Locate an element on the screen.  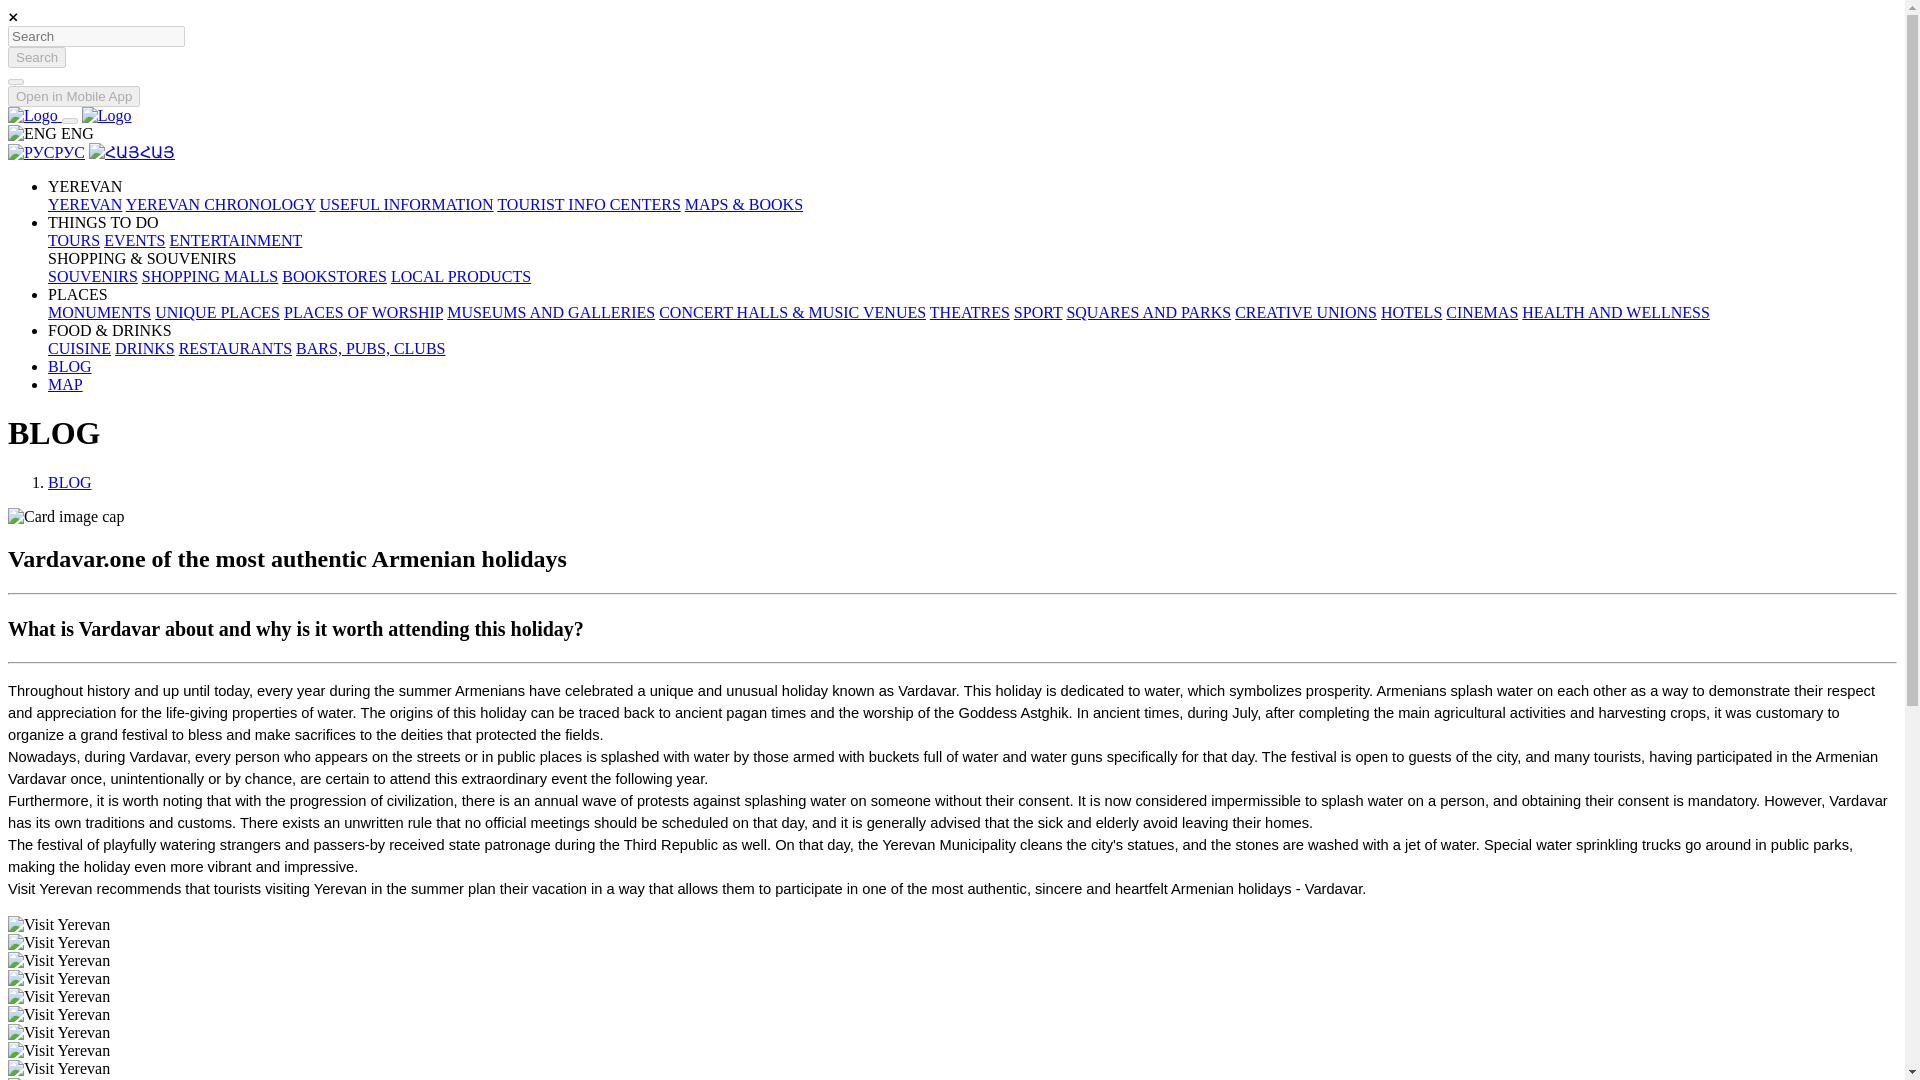
YEREVAN is located at coordinates (85, 186).